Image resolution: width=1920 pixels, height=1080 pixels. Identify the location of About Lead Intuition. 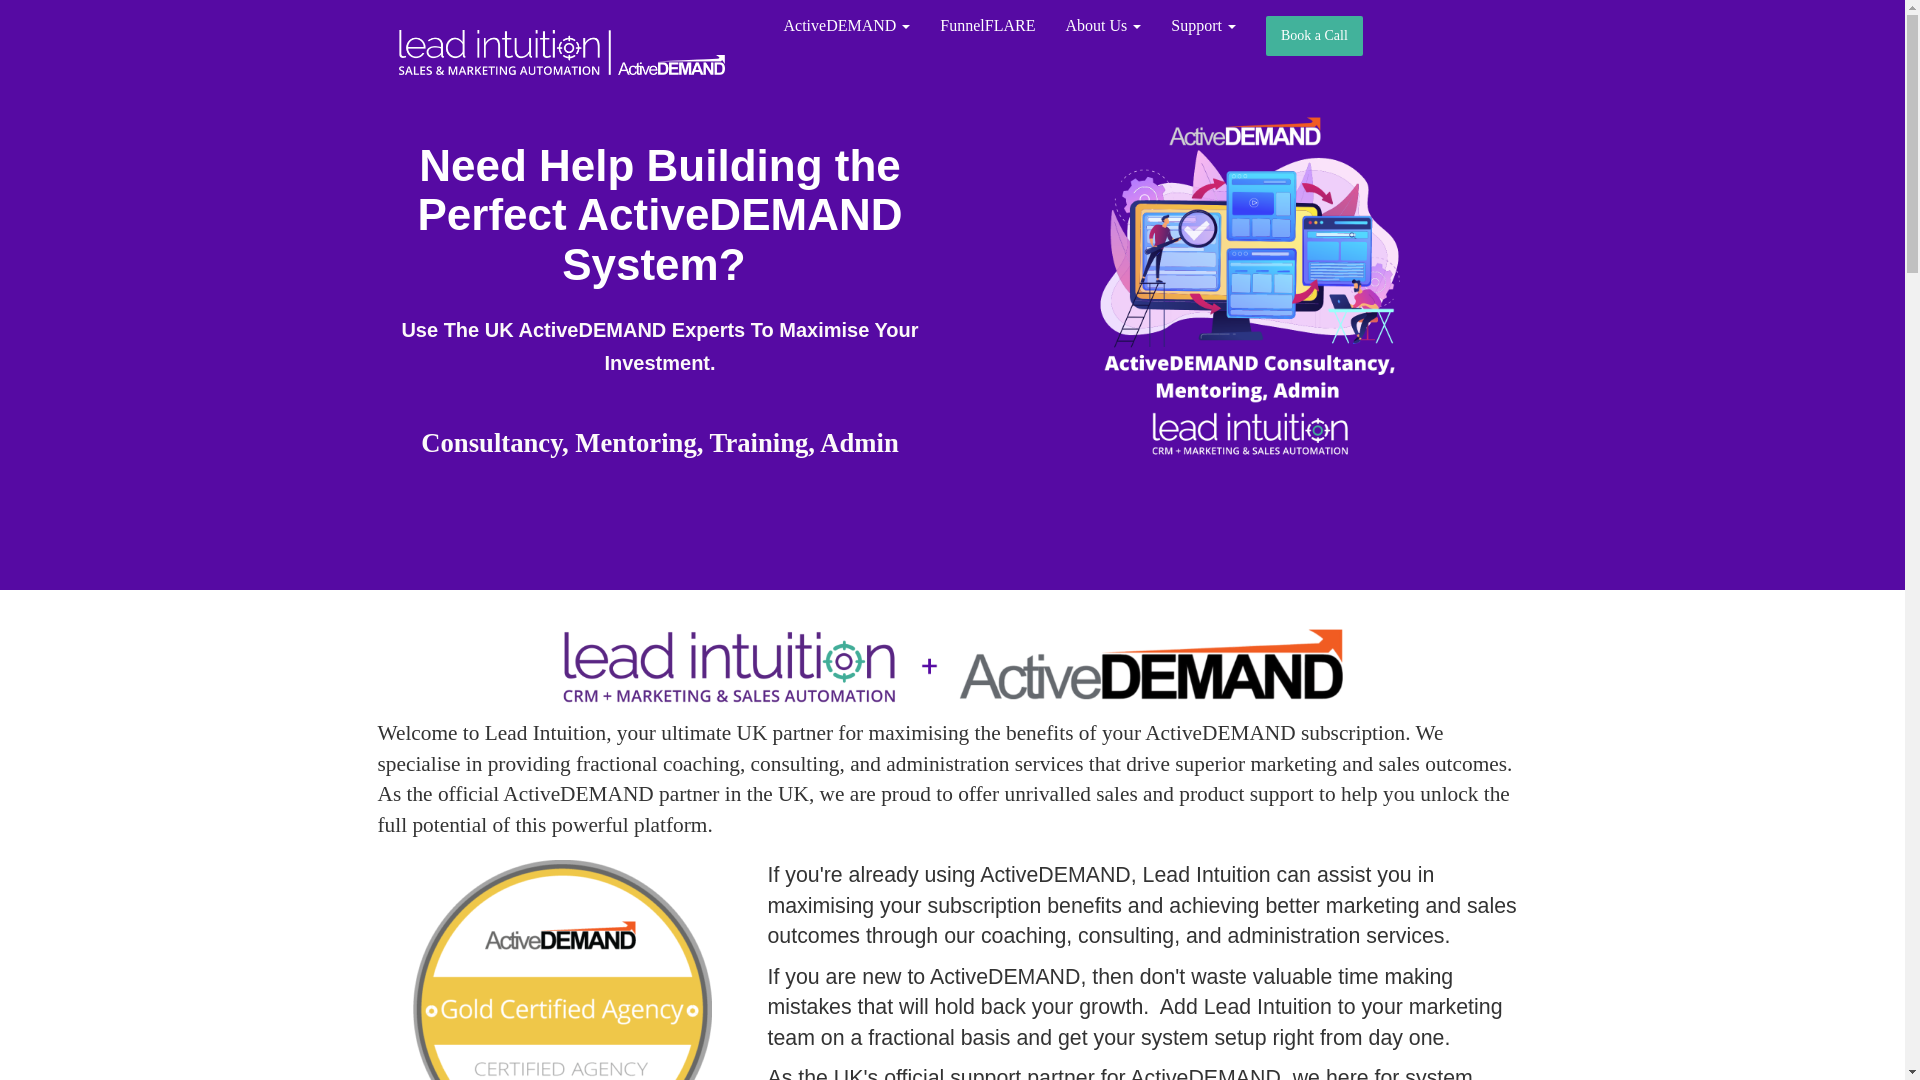
(1102, 26).